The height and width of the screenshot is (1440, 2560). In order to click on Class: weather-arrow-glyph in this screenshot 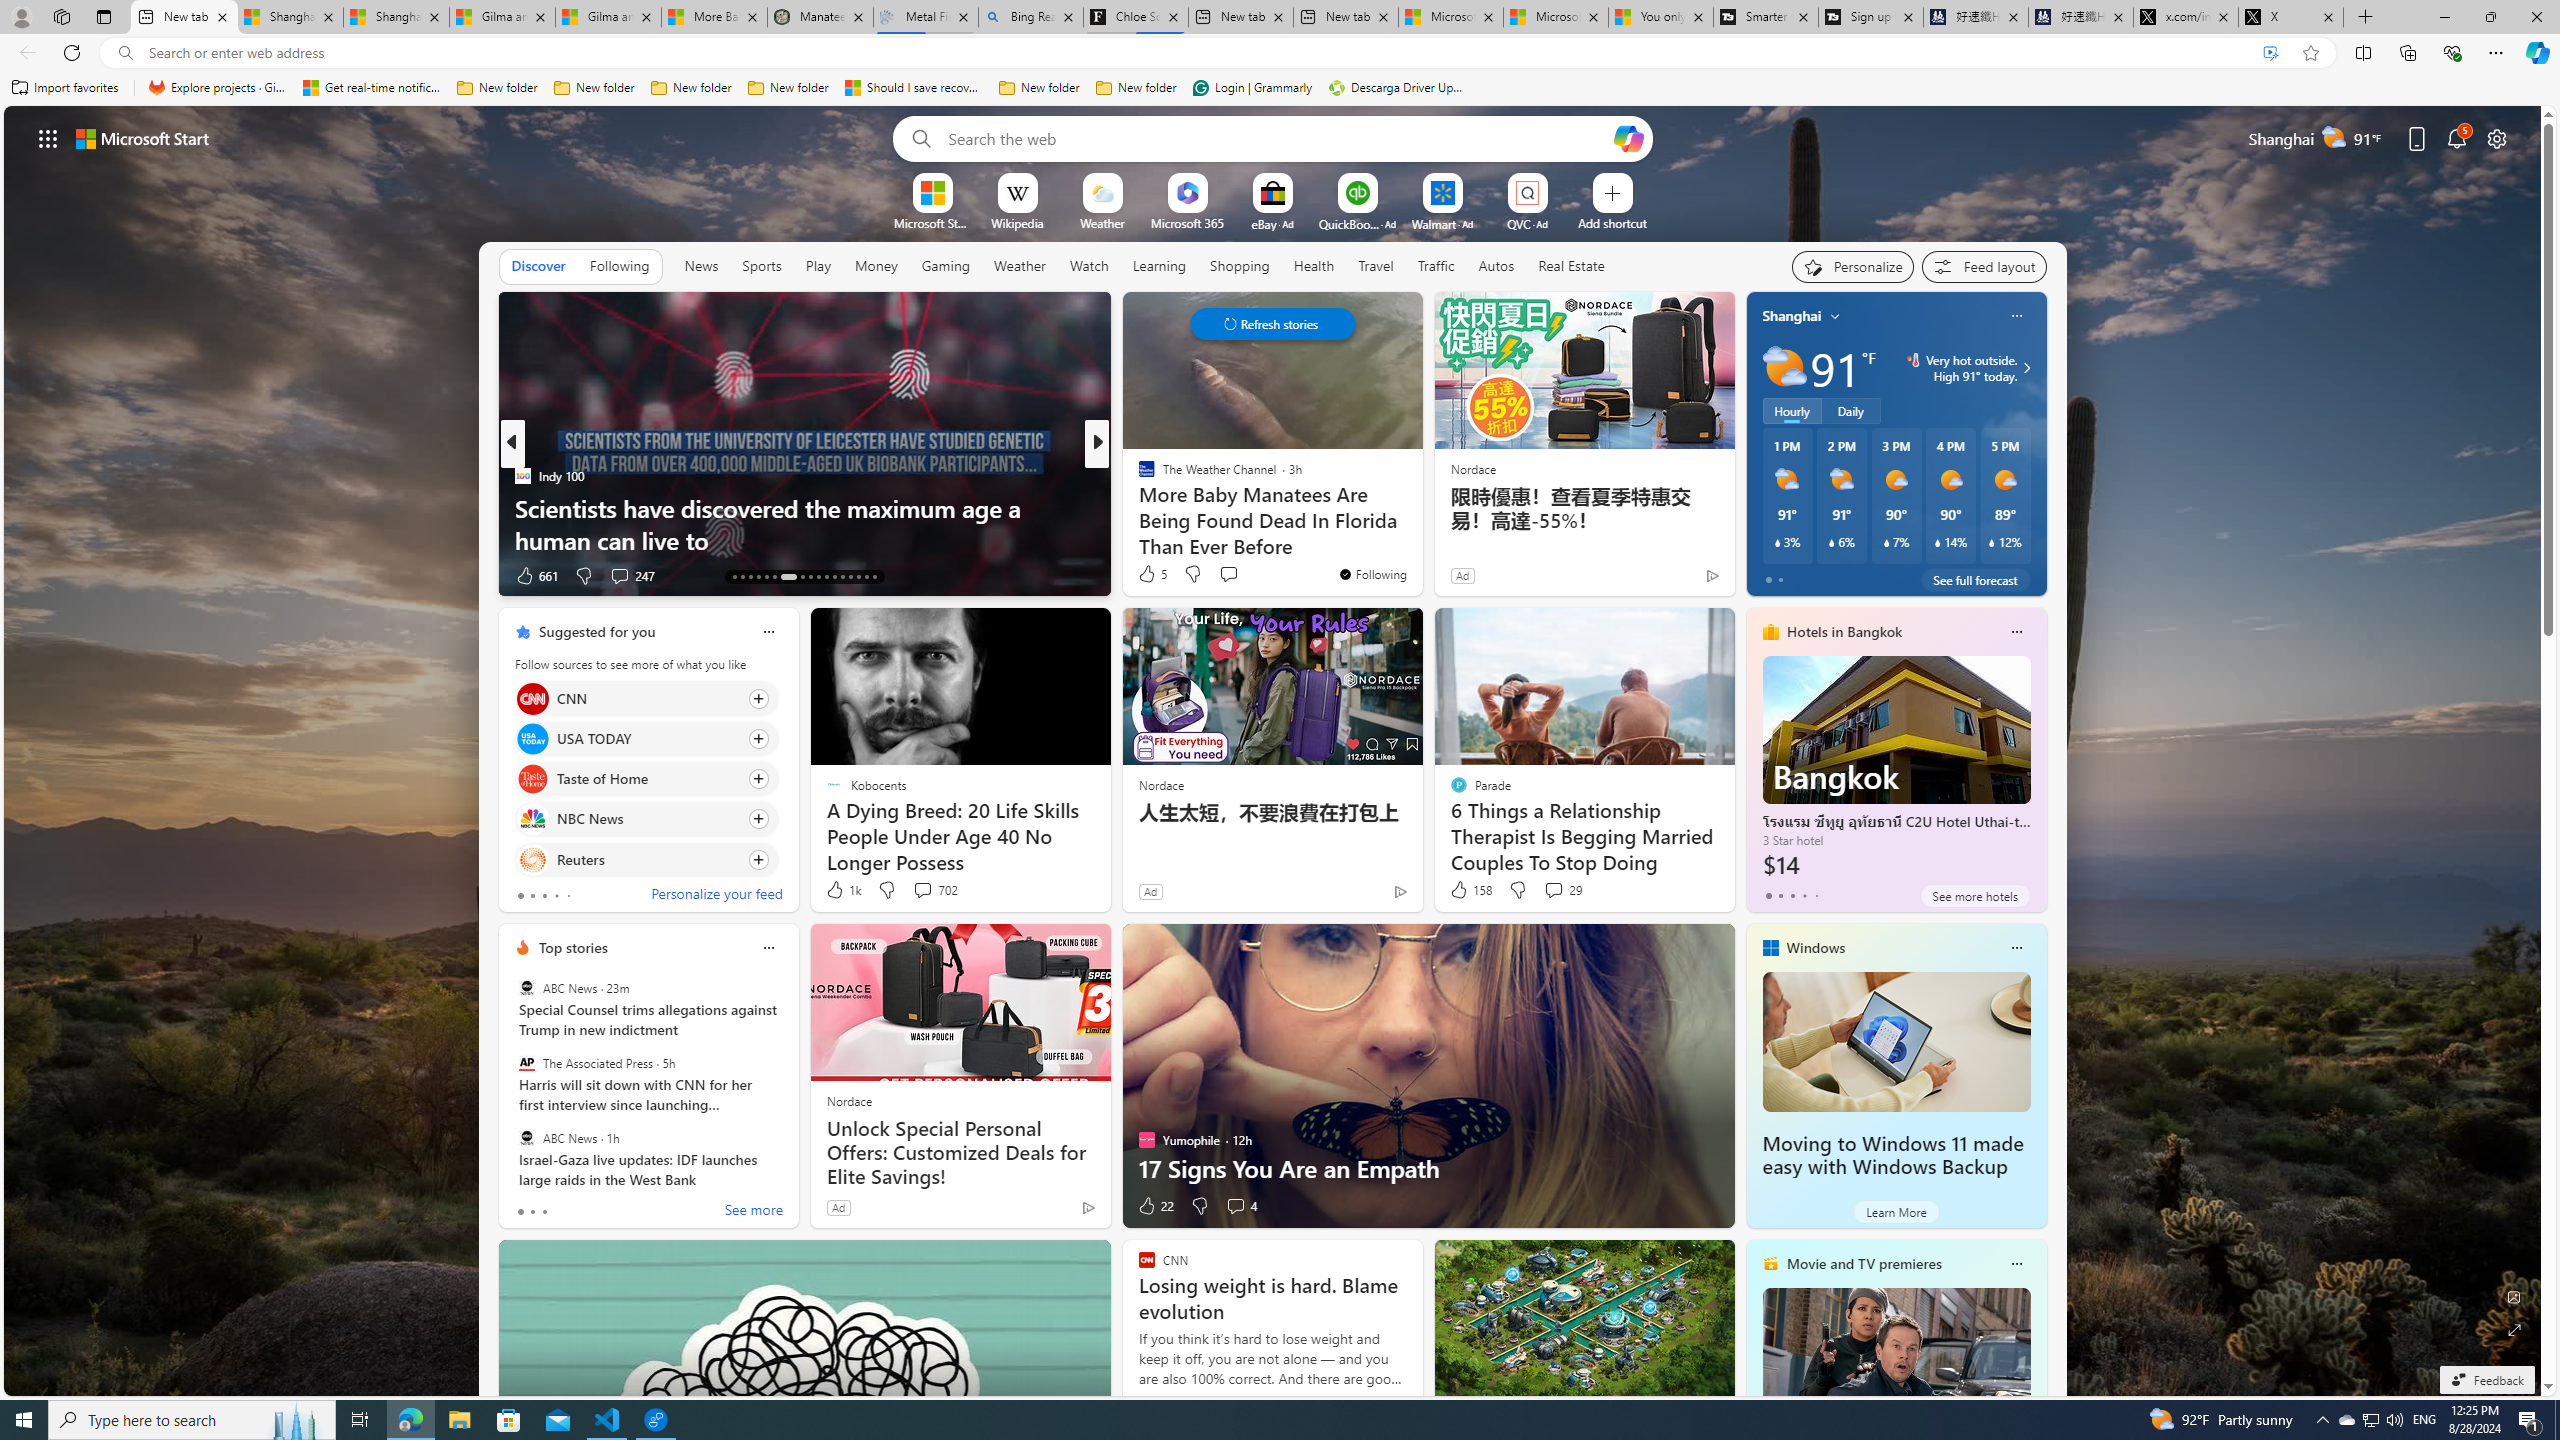, I will do `click(2026, 368)`.